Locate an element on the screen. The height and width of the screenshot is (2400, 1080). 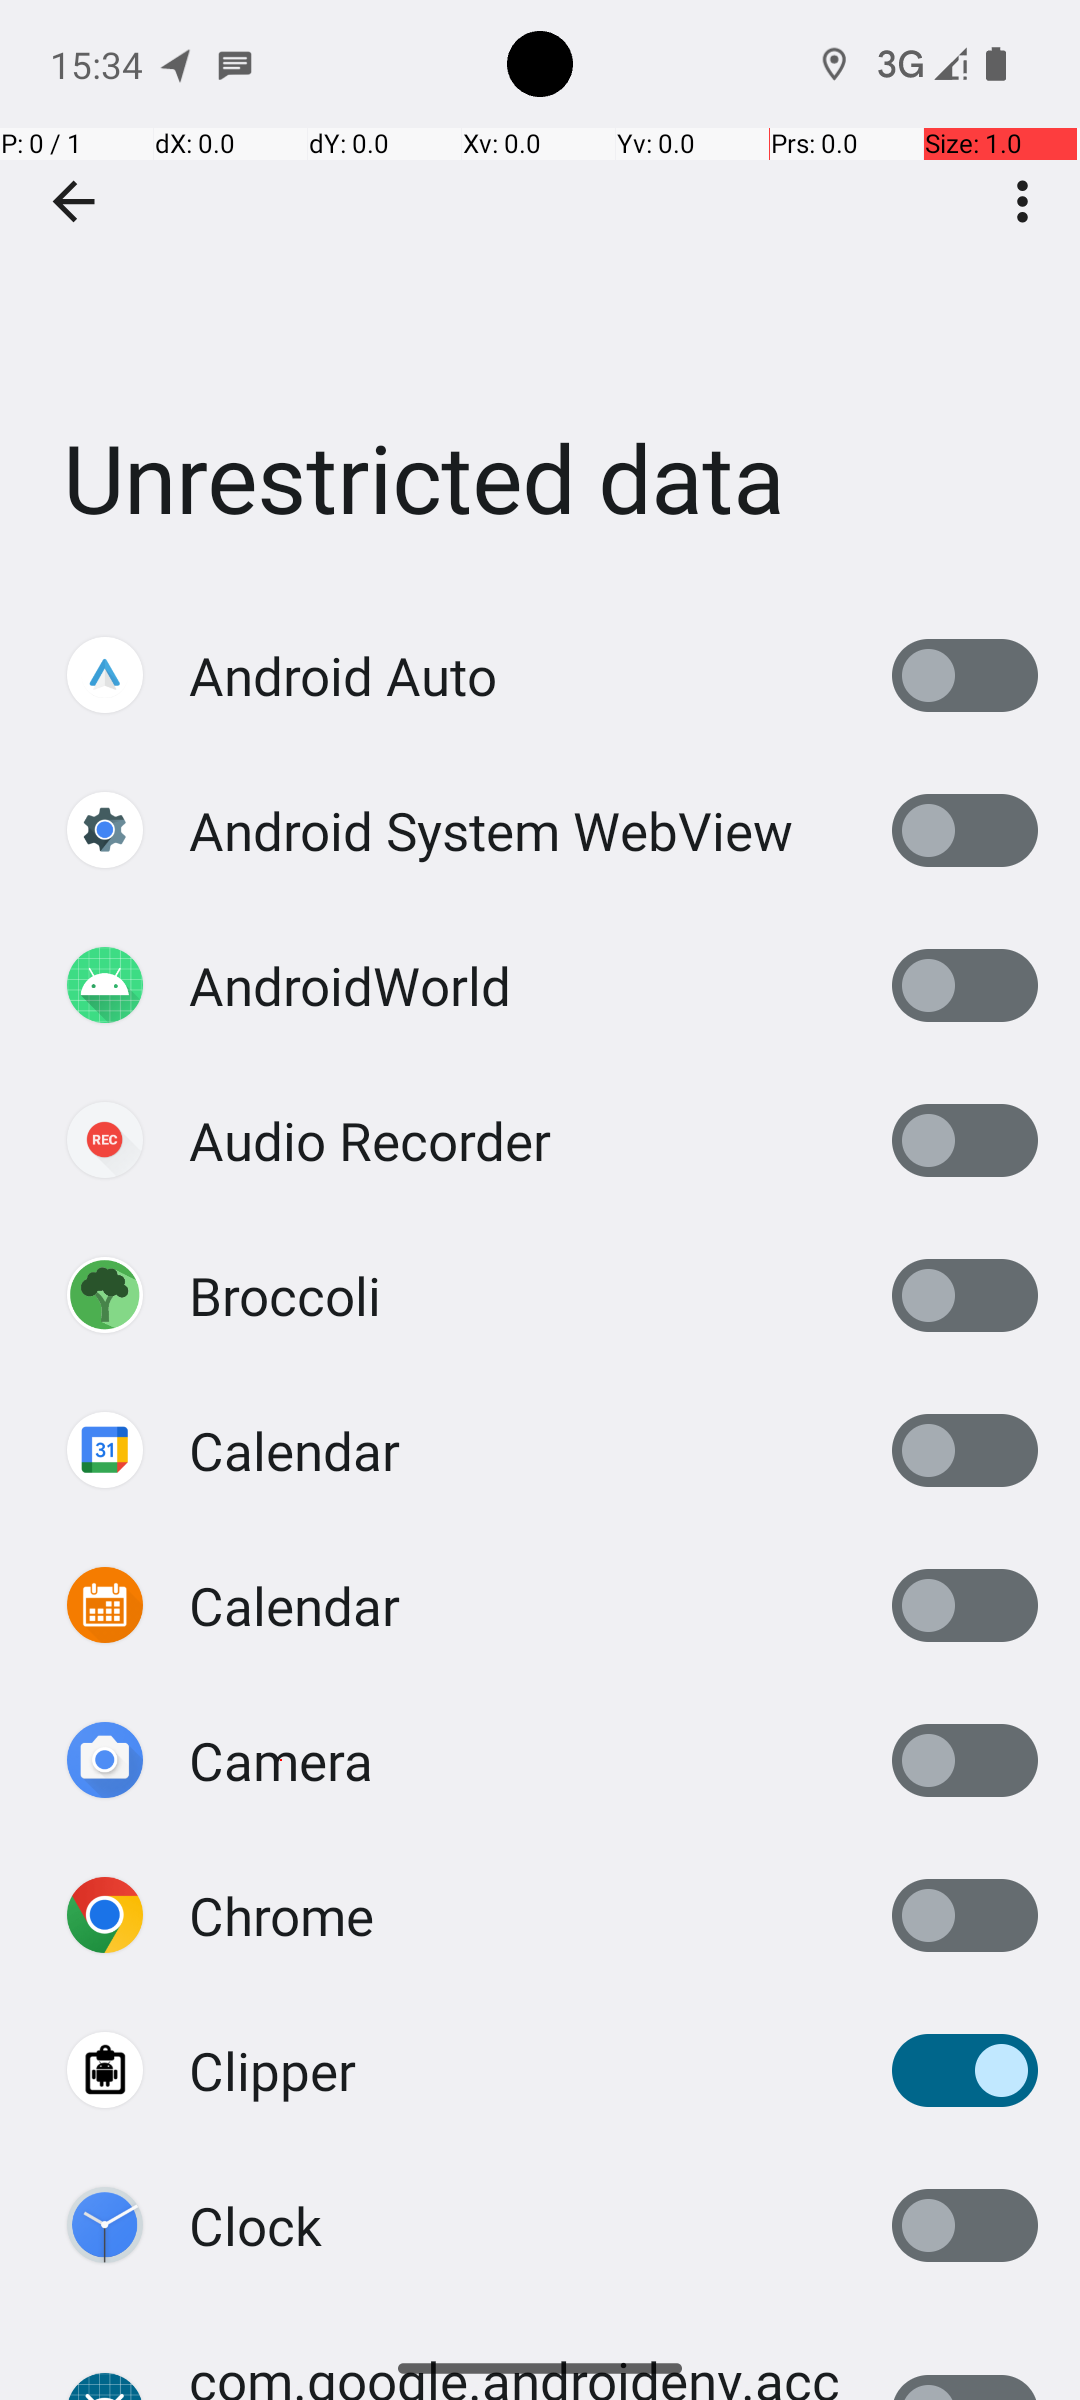
Android System WebView is located at coordinates (491, 830).